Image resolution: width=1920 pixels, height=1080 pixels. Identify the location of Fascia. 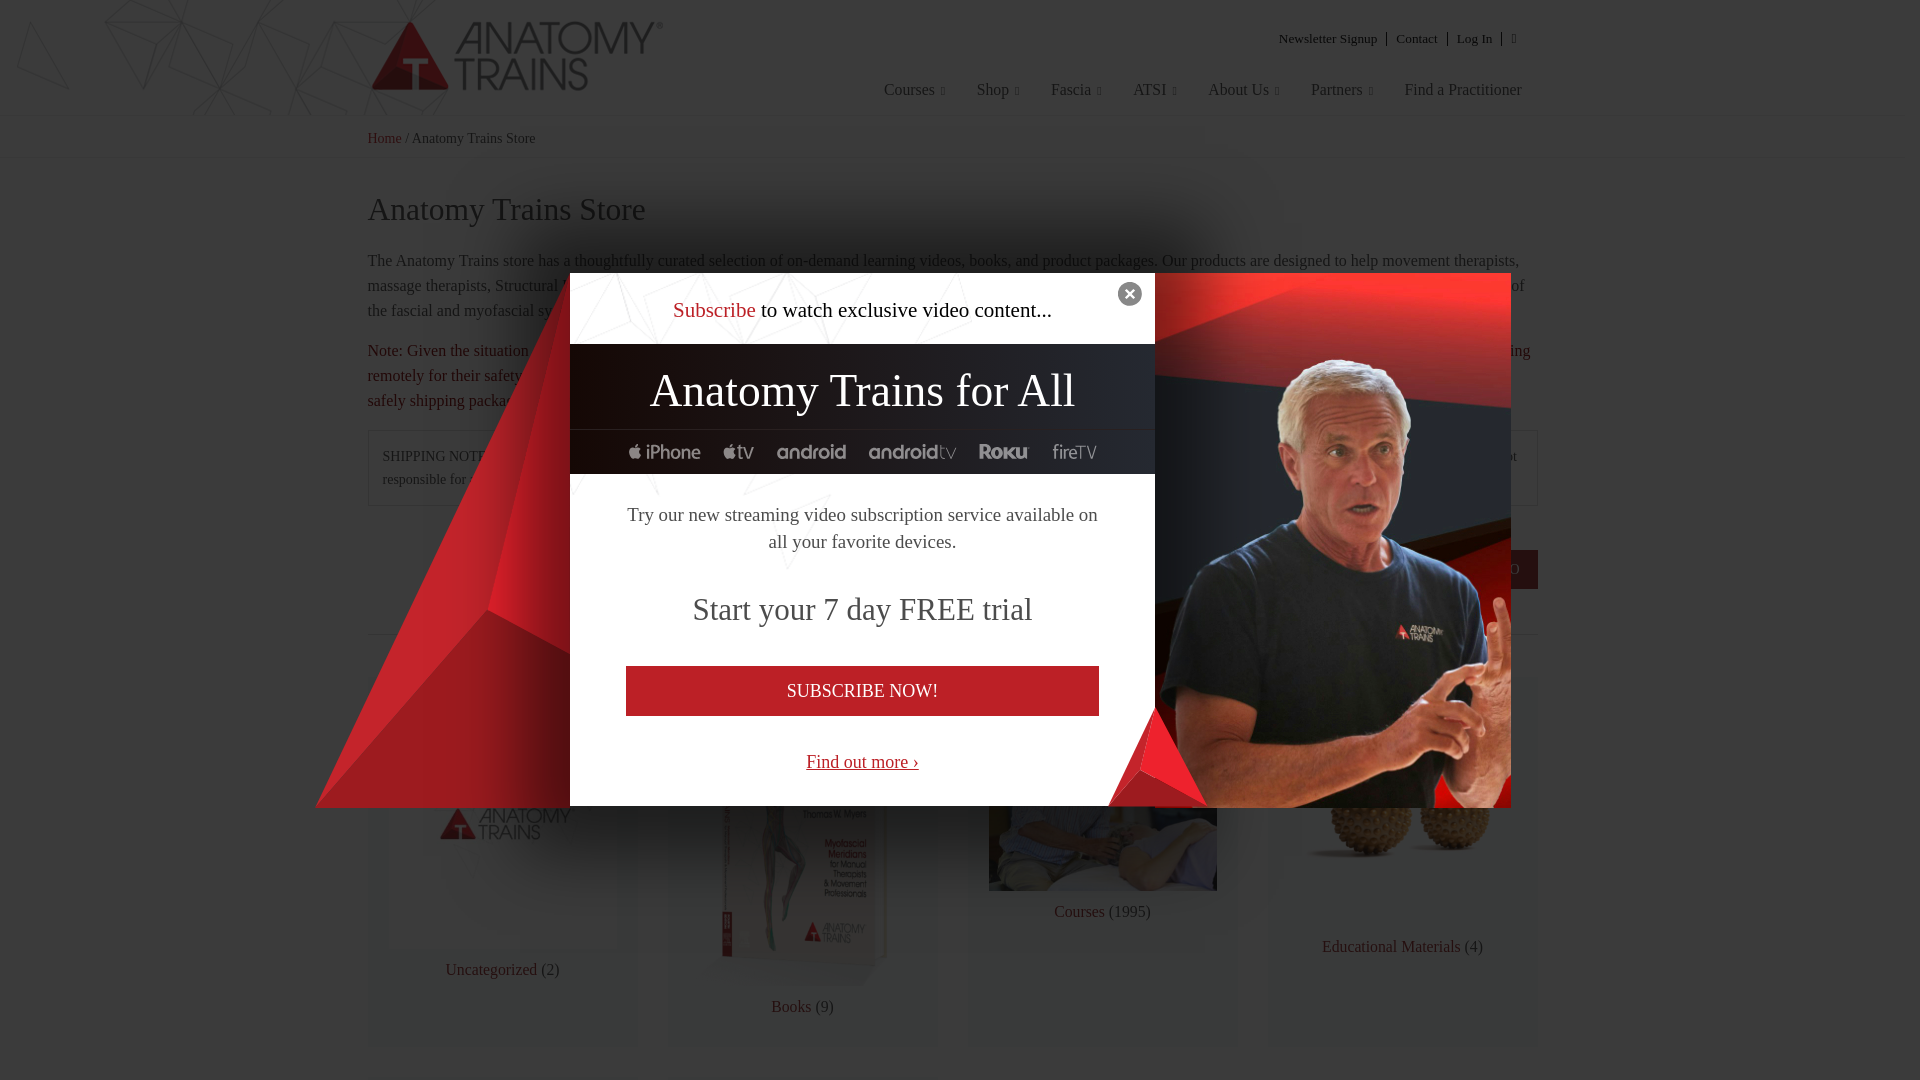
(1076, 89).